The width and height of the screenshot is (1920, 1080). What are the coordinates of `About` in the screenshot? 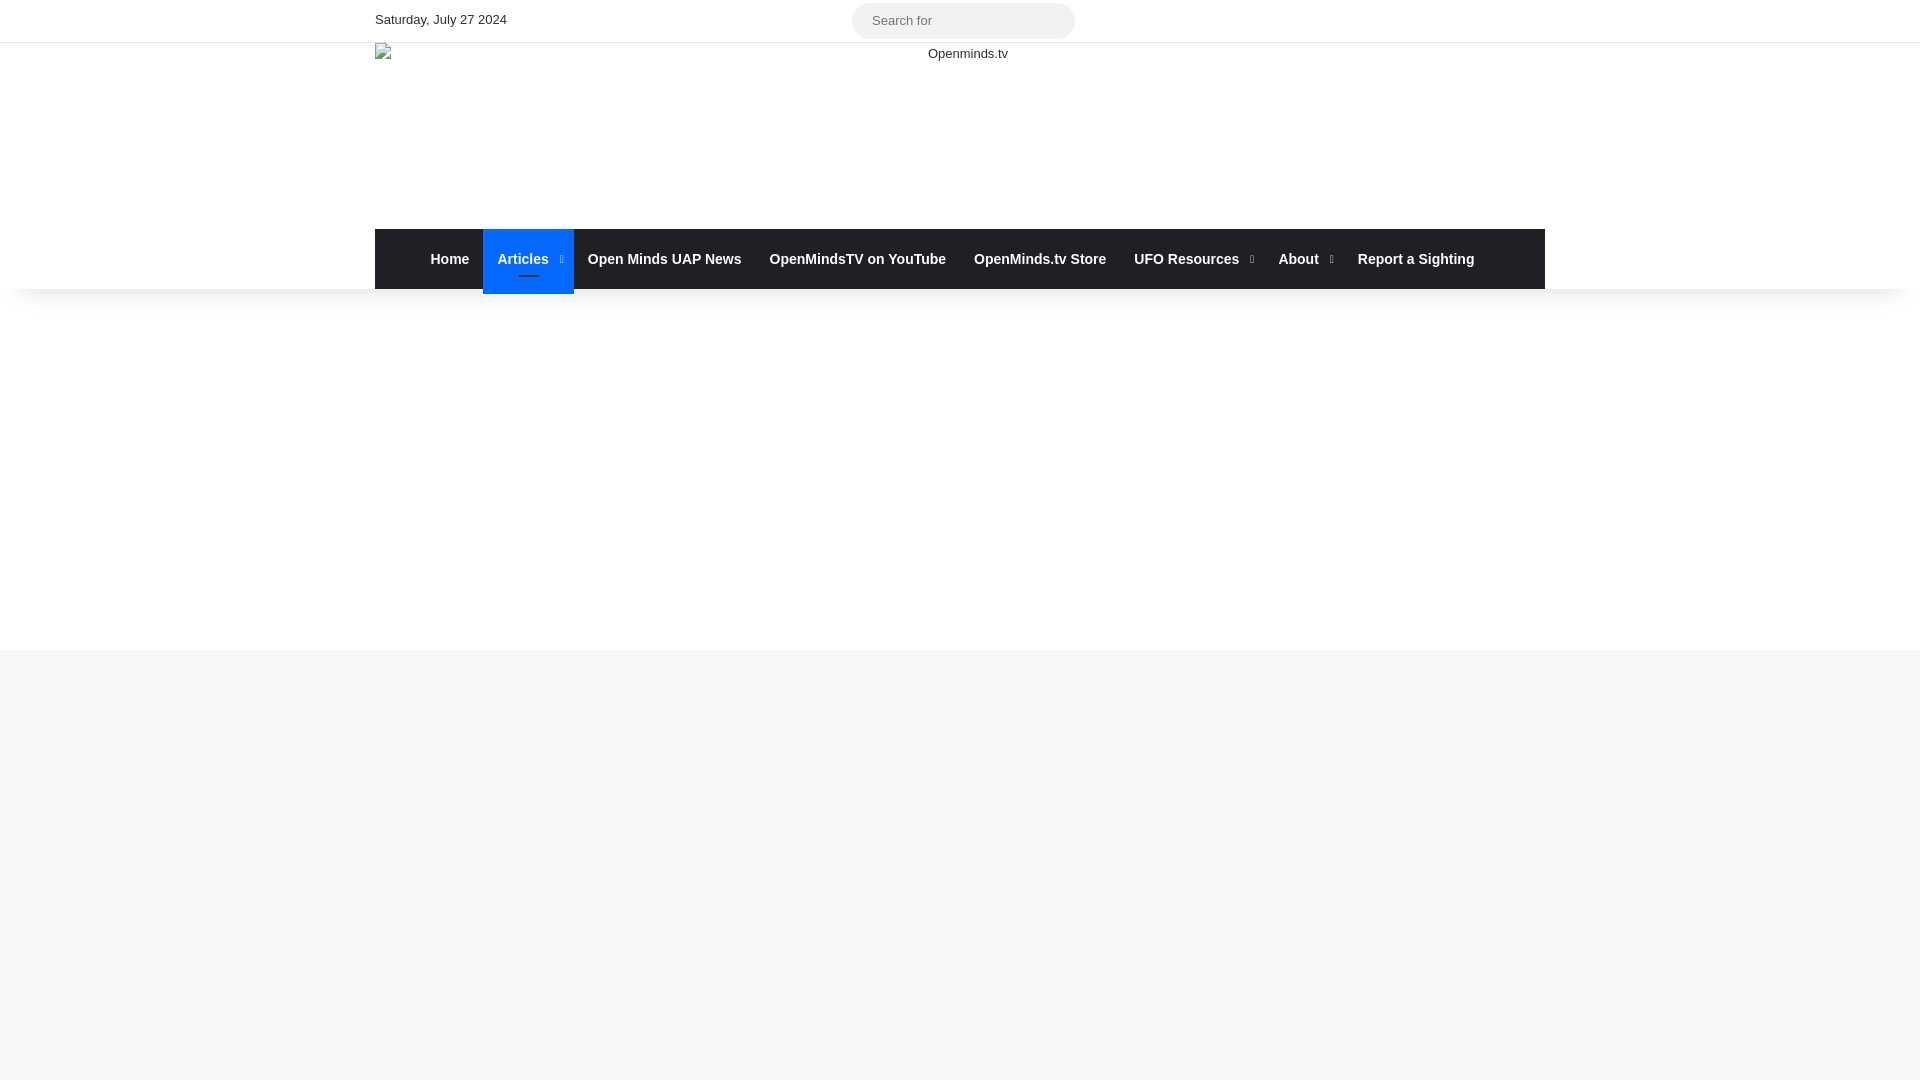 It's located at (1302, 258).